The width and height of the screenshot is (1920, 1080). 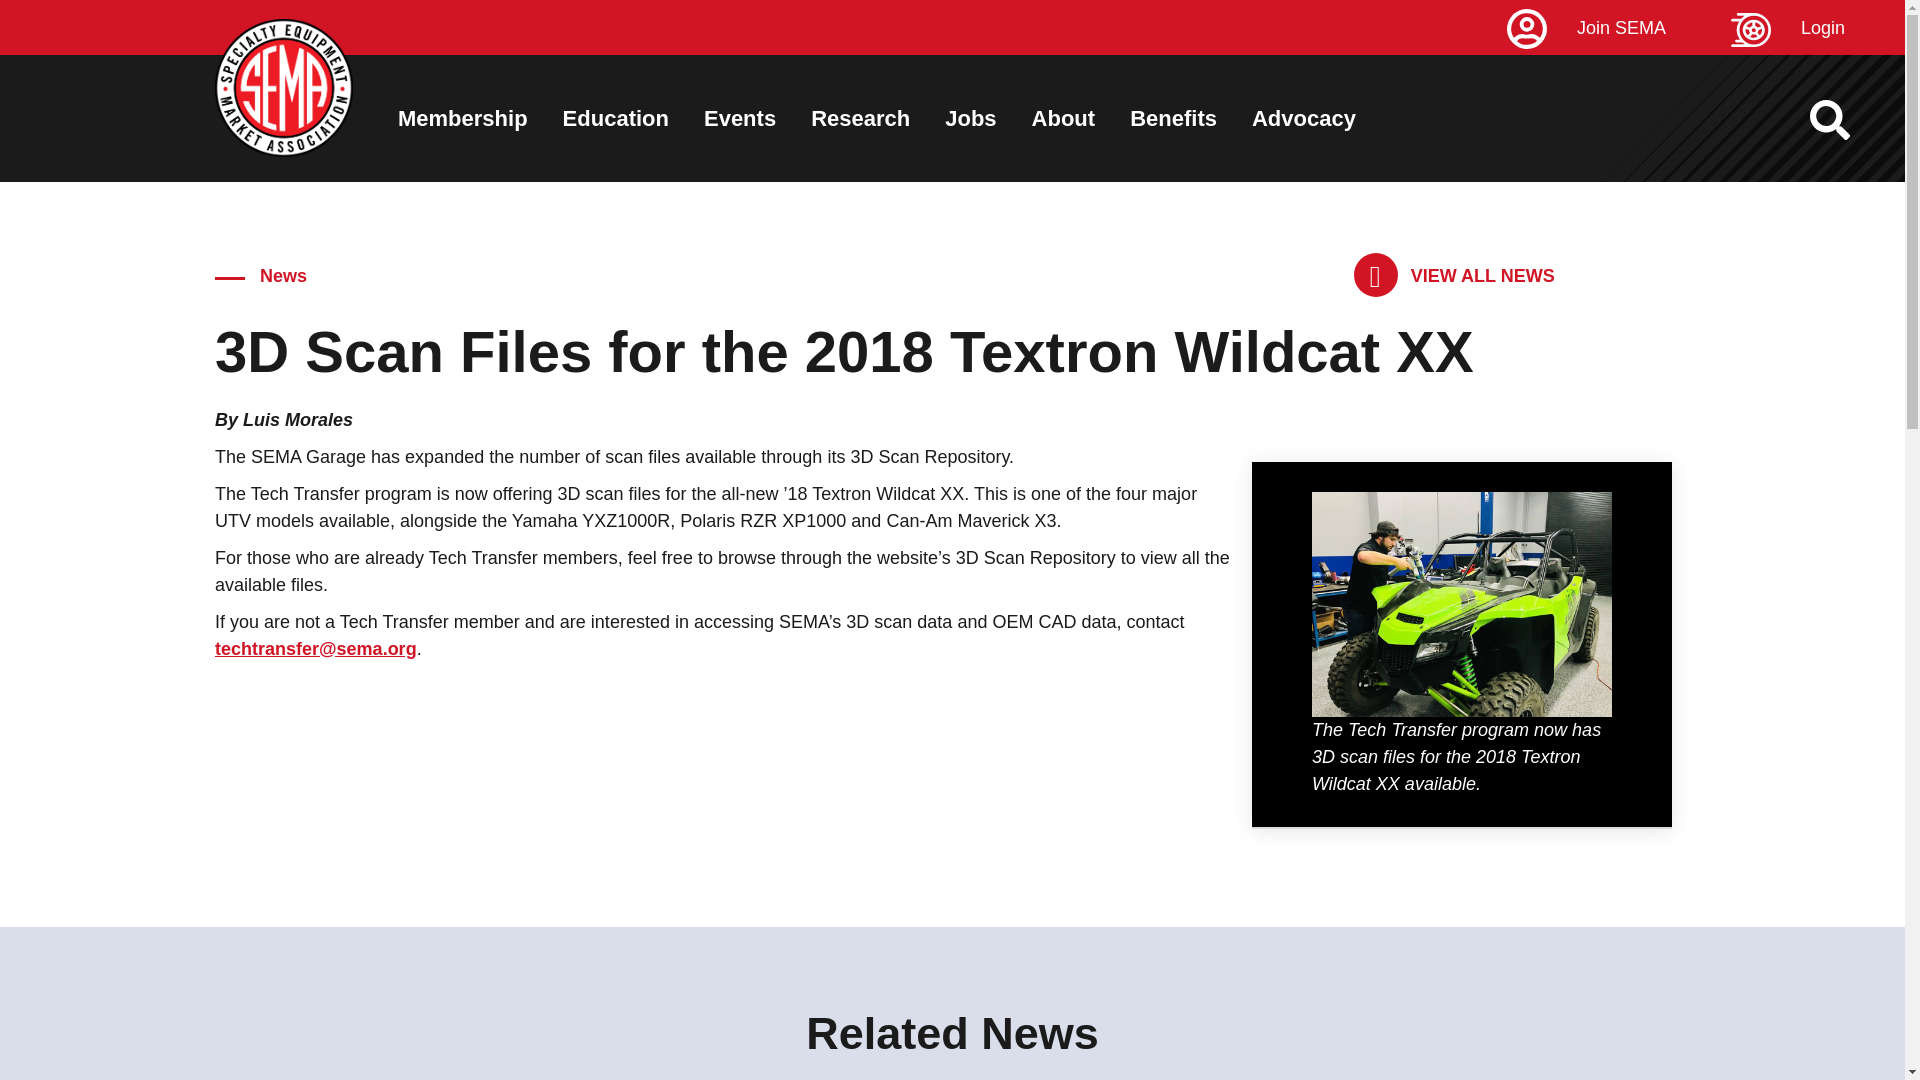 What do you see at coordinates (1454, 275) in the screenshot?
I see `VIEW ALL NEWS` at bounding box center [1454, 275].